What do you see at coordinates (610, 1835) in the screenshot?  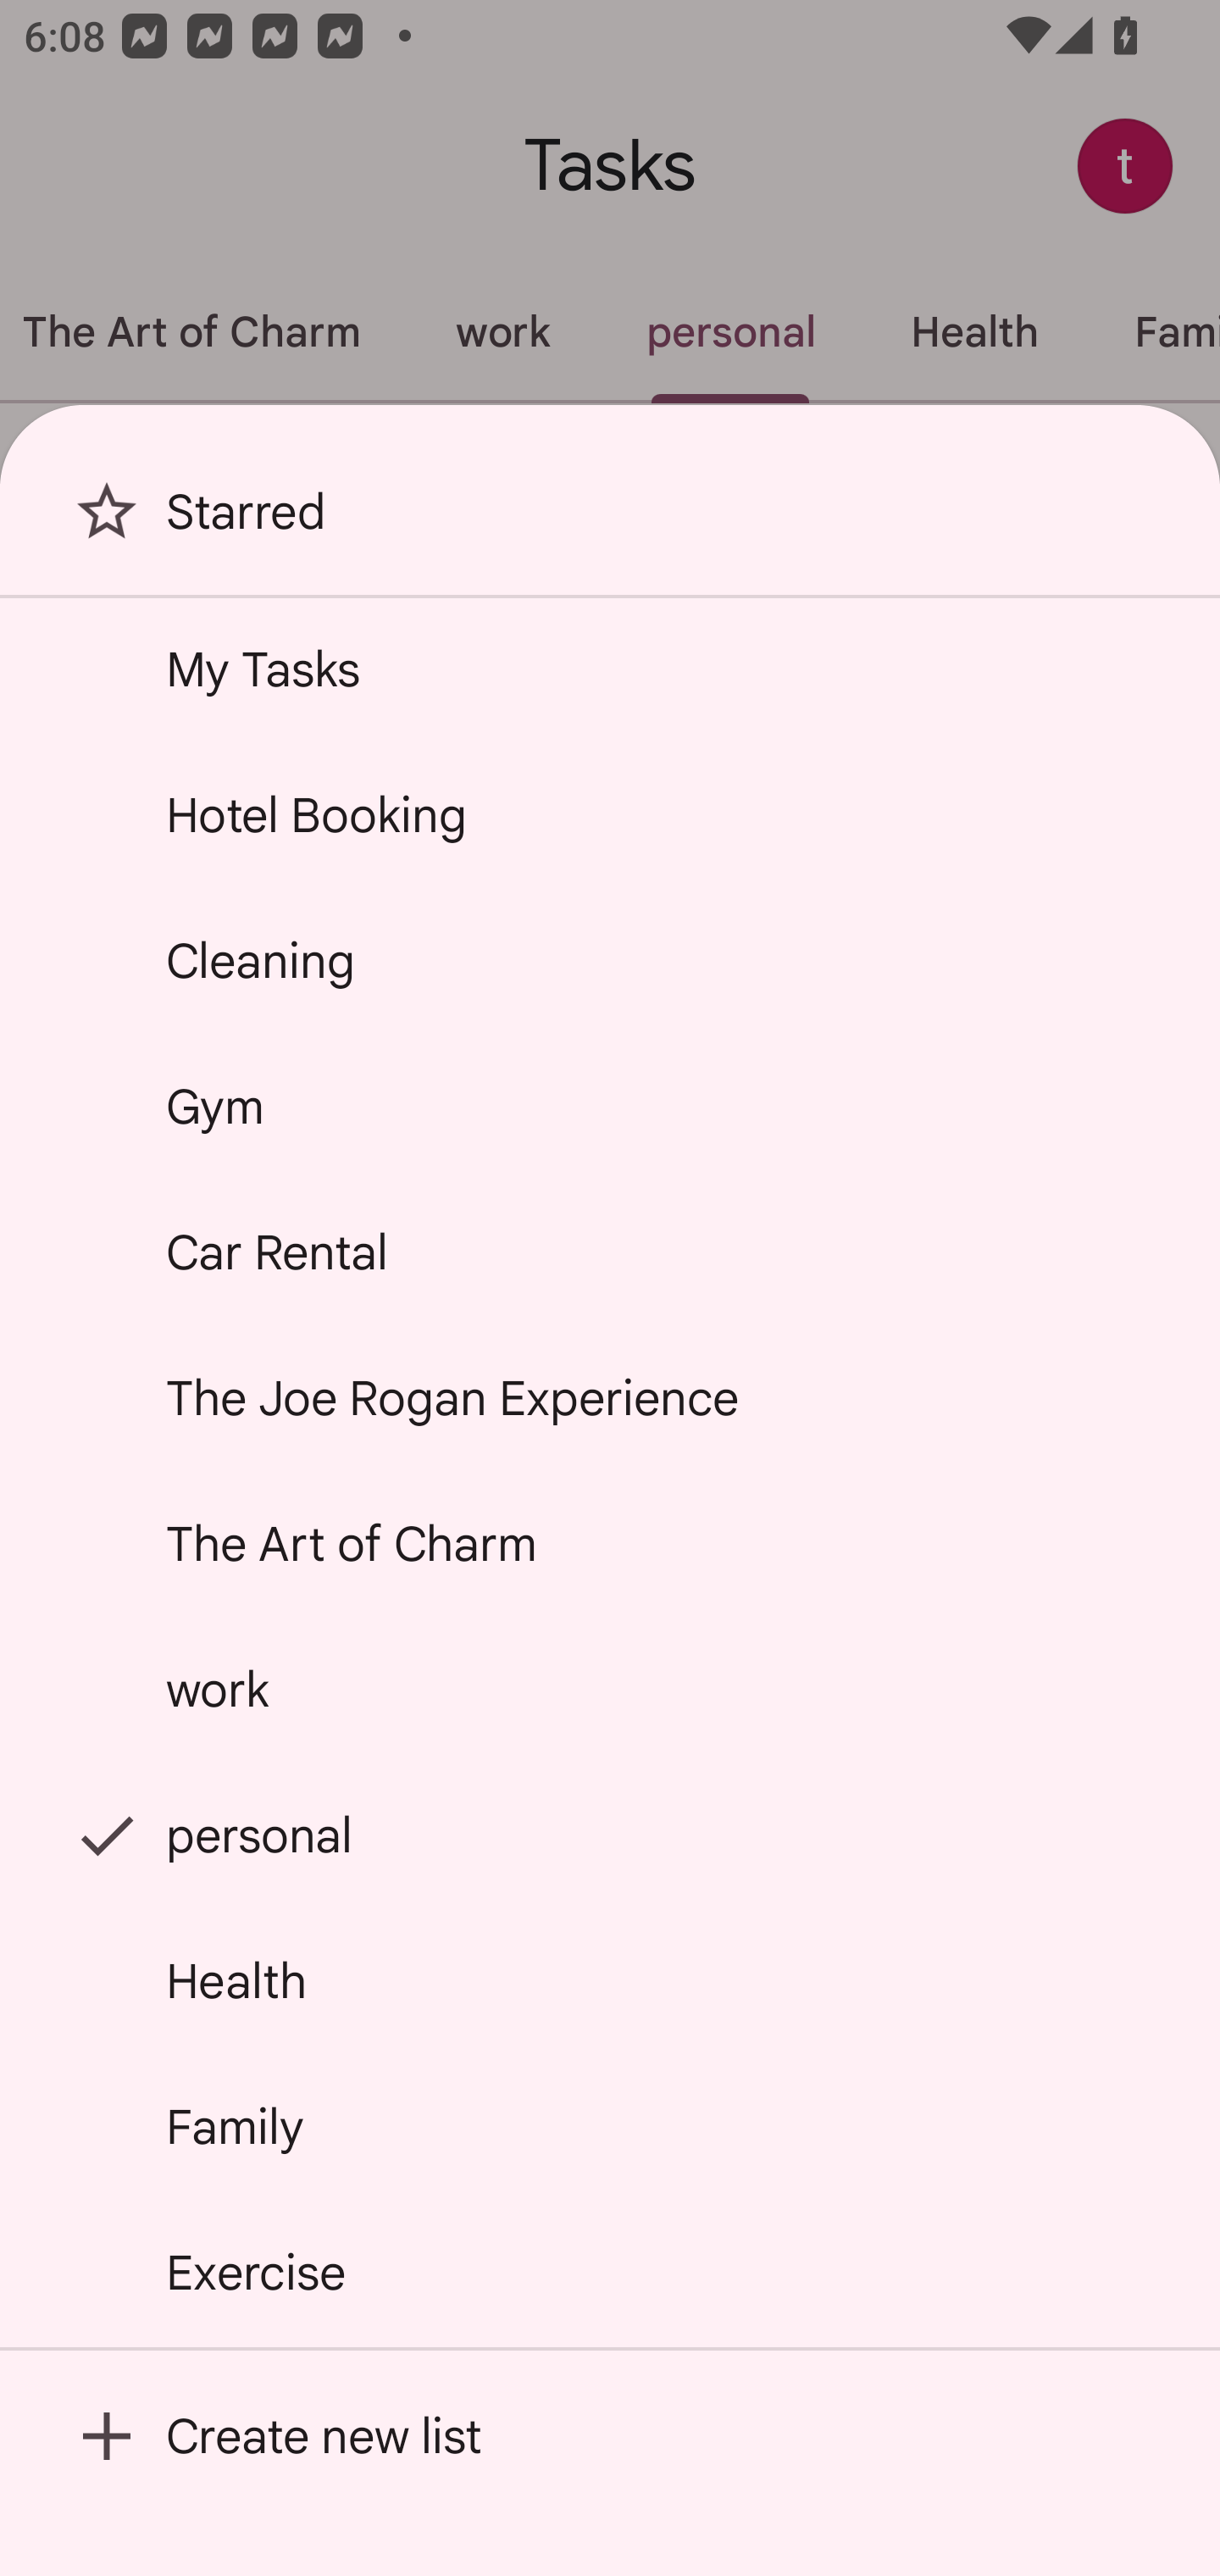 I see `personal` at bounding box center [610, 1835].